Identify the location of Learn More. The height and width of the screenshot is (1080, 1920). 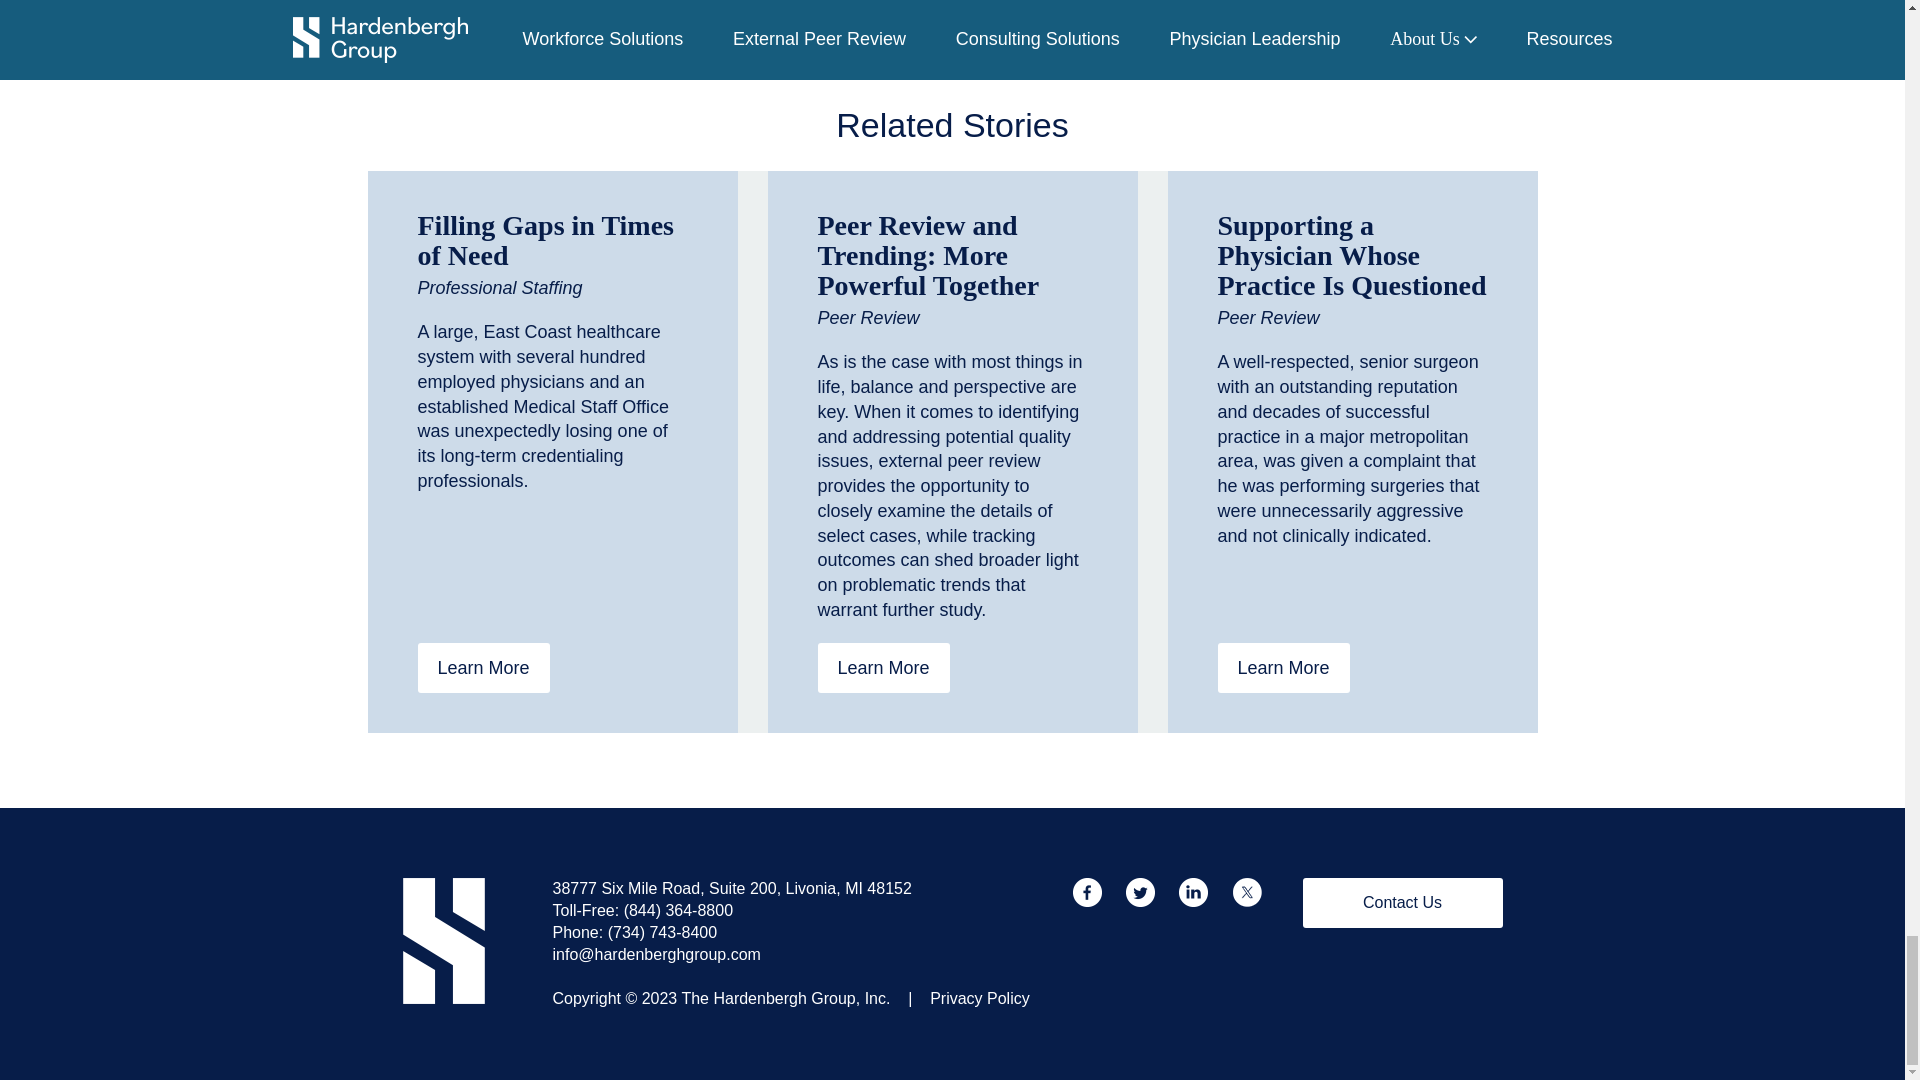
(1283, 668).